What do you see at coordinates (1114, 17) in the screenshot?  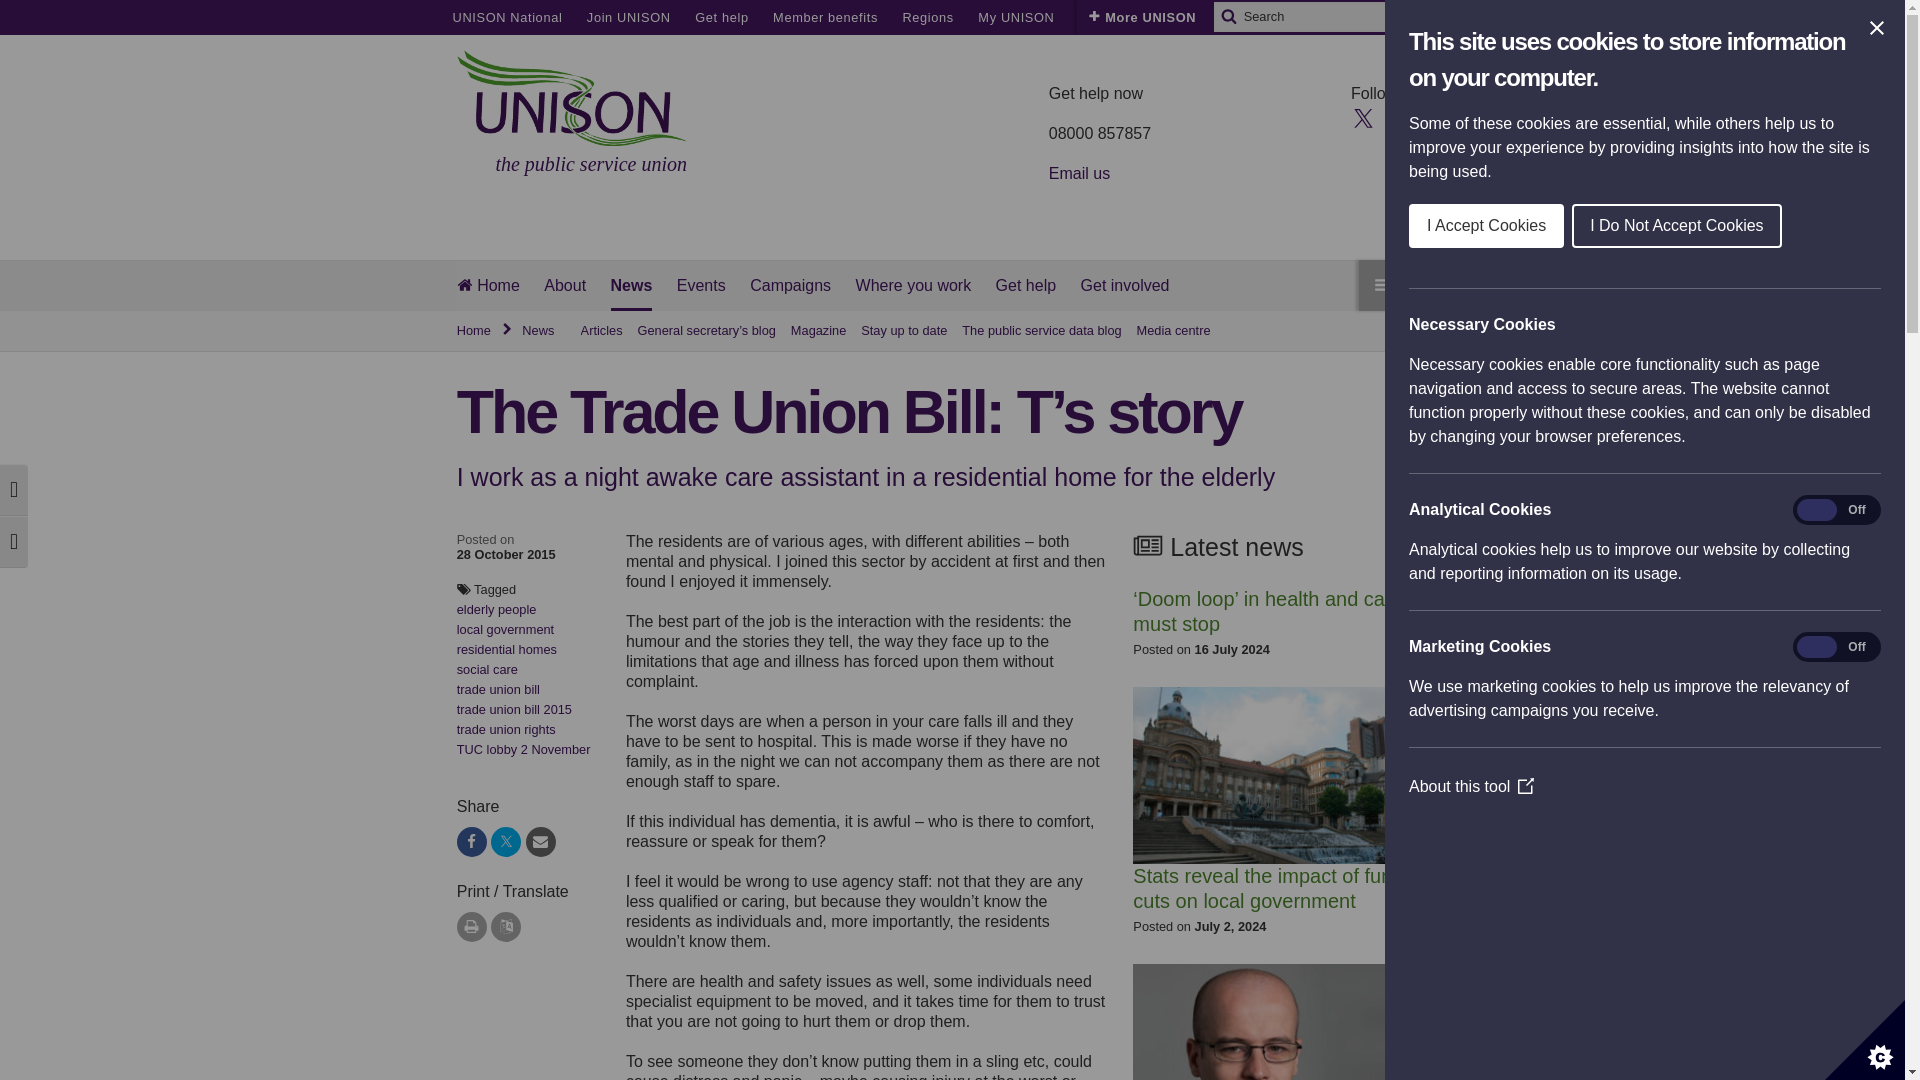 I see `Other sites` at bounding box center [1114, 17].